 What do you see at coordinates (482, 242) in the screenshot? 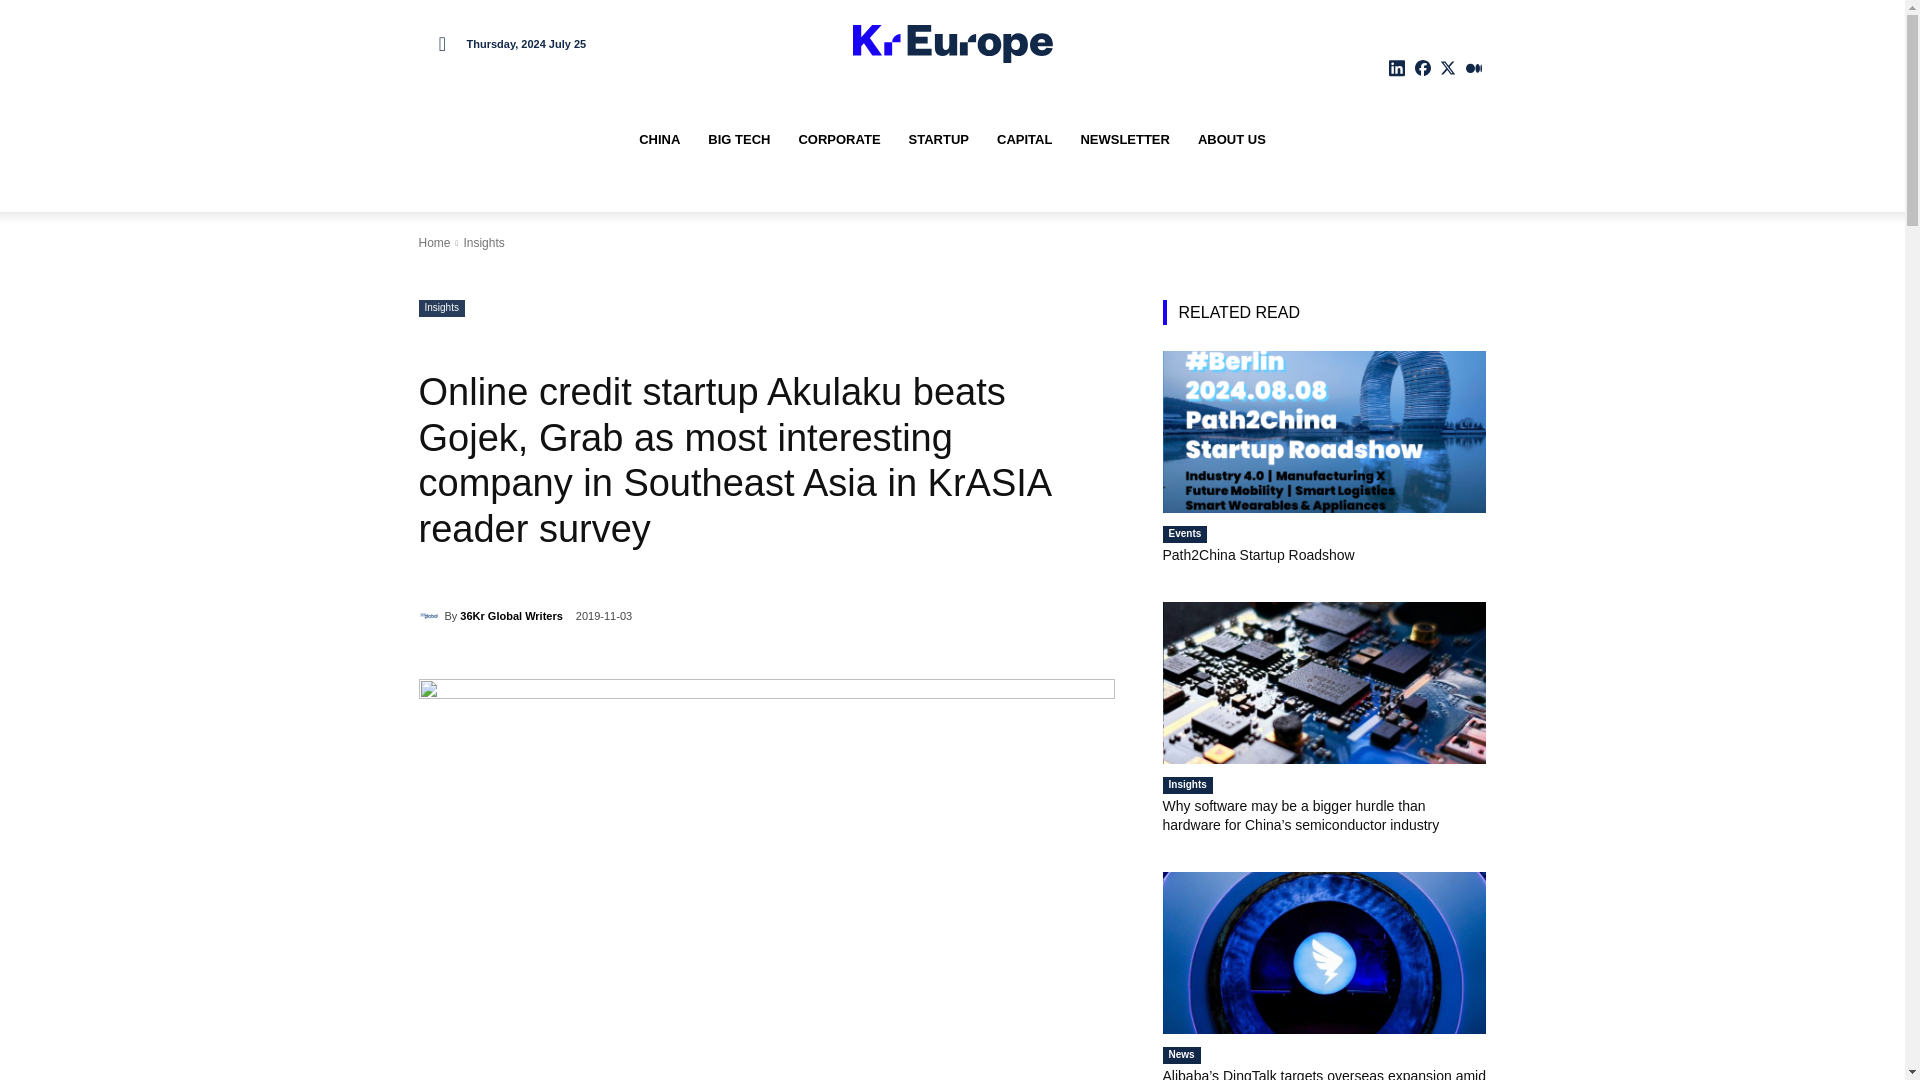
I see `View all posts in Insights` at bounding box center [482, 242].